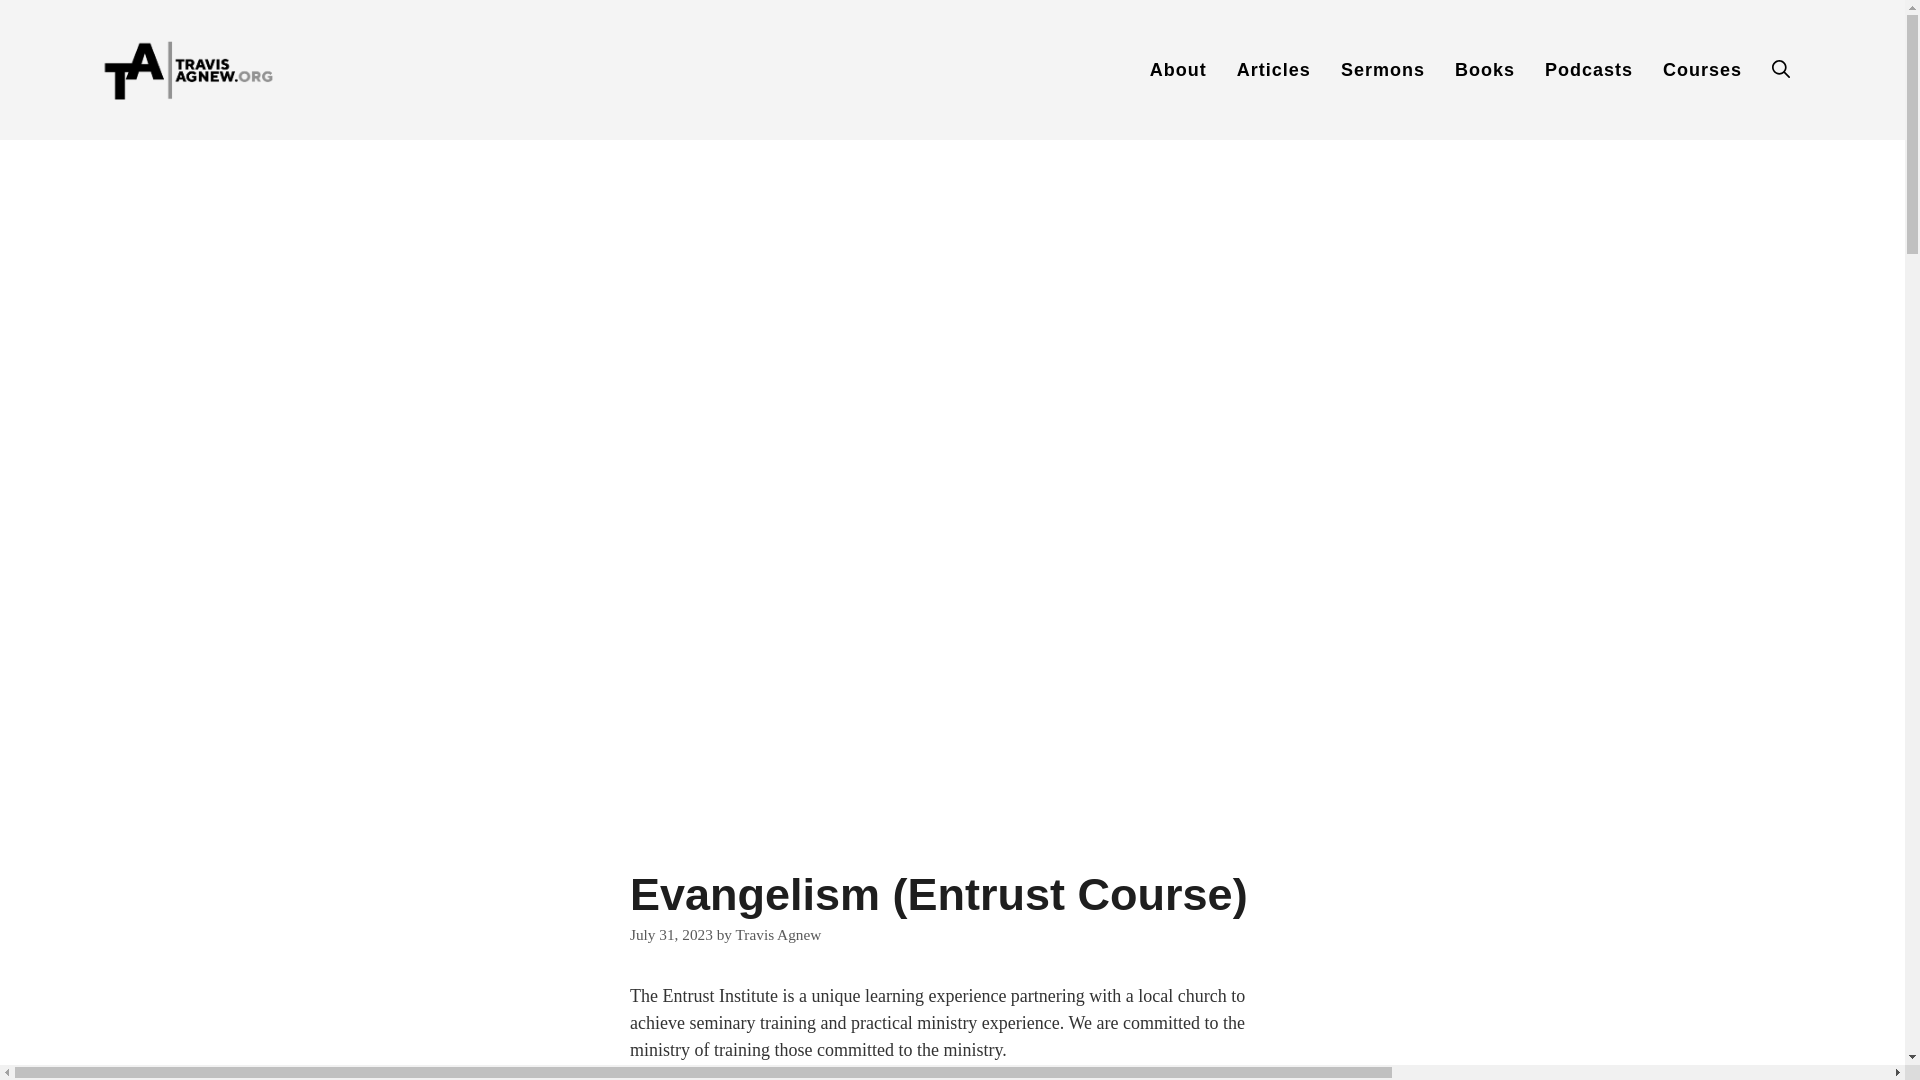 The height and width of the screenshot is (1080, 1920). I want to click on Courses, so click(1702, 70).